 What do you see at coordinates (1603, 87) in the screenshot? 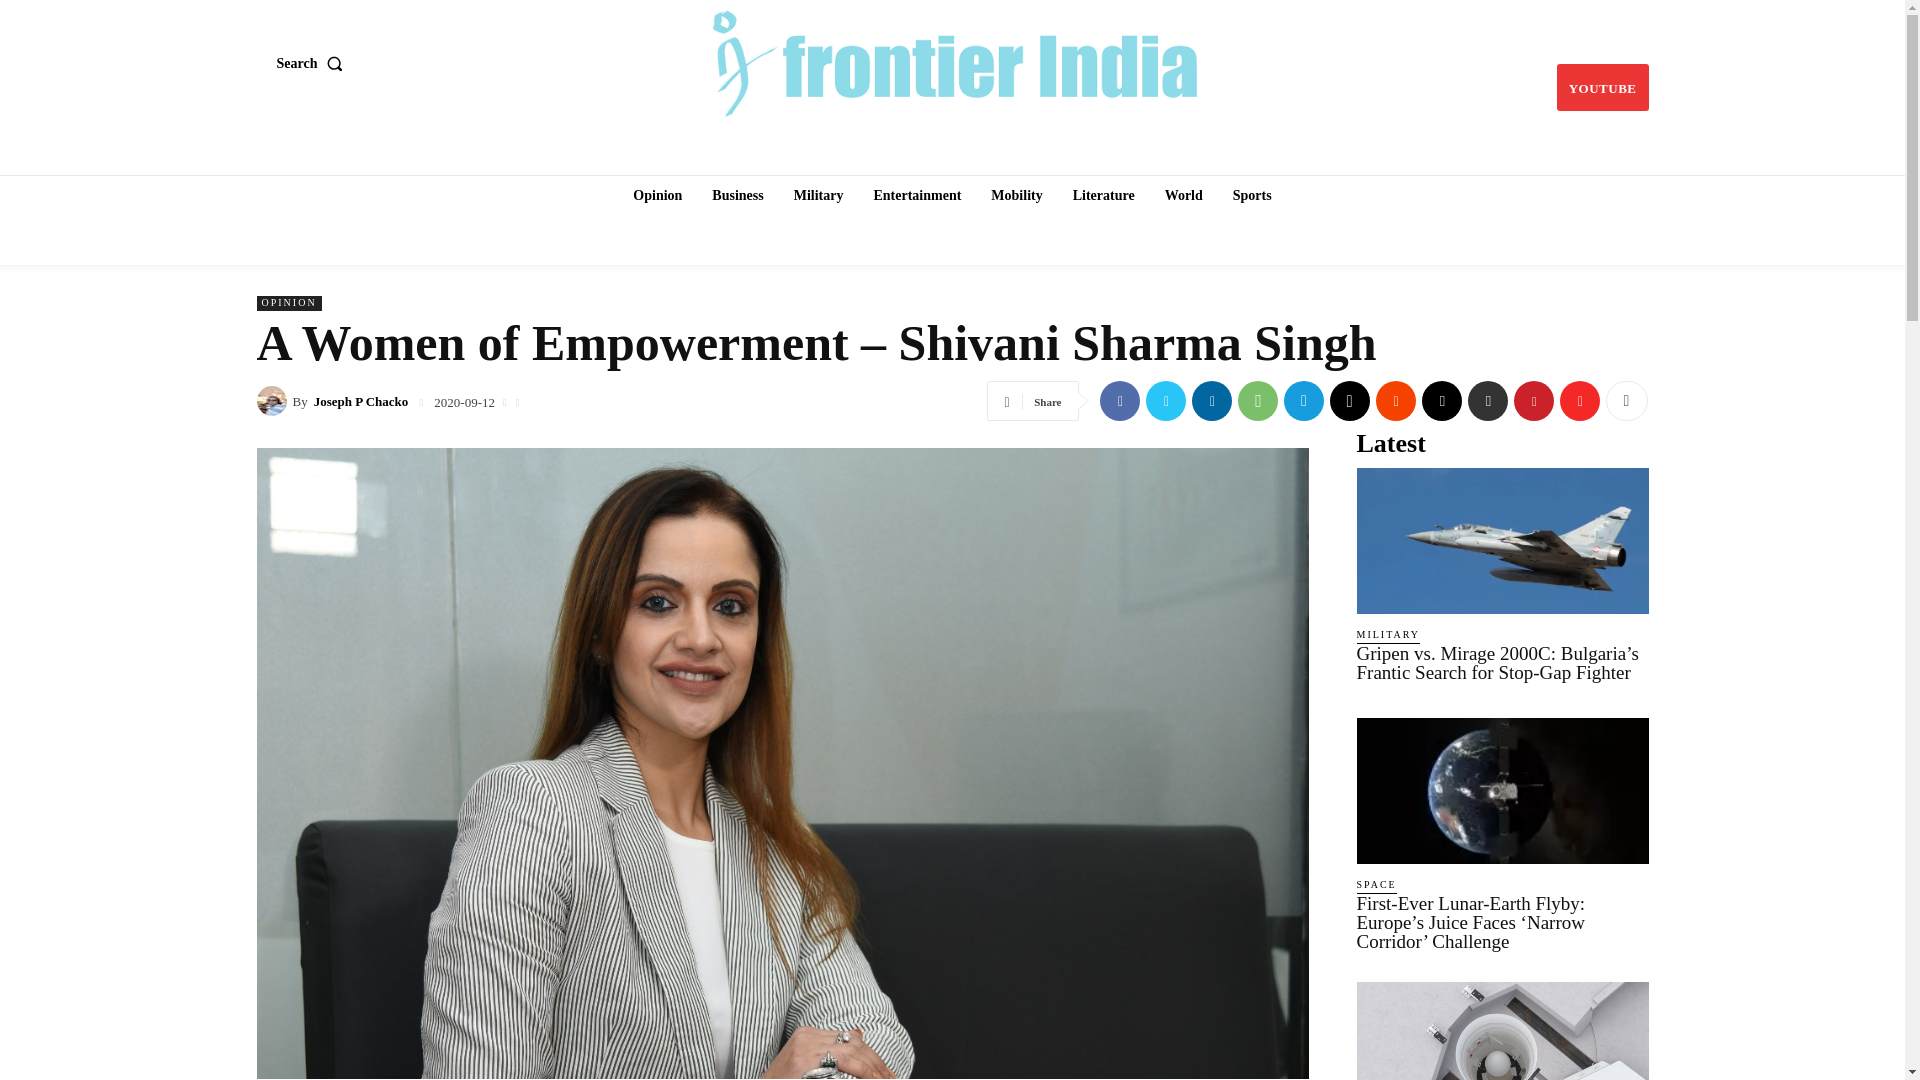
I see `YOUTUBE` at bounding box center [1603, 87].